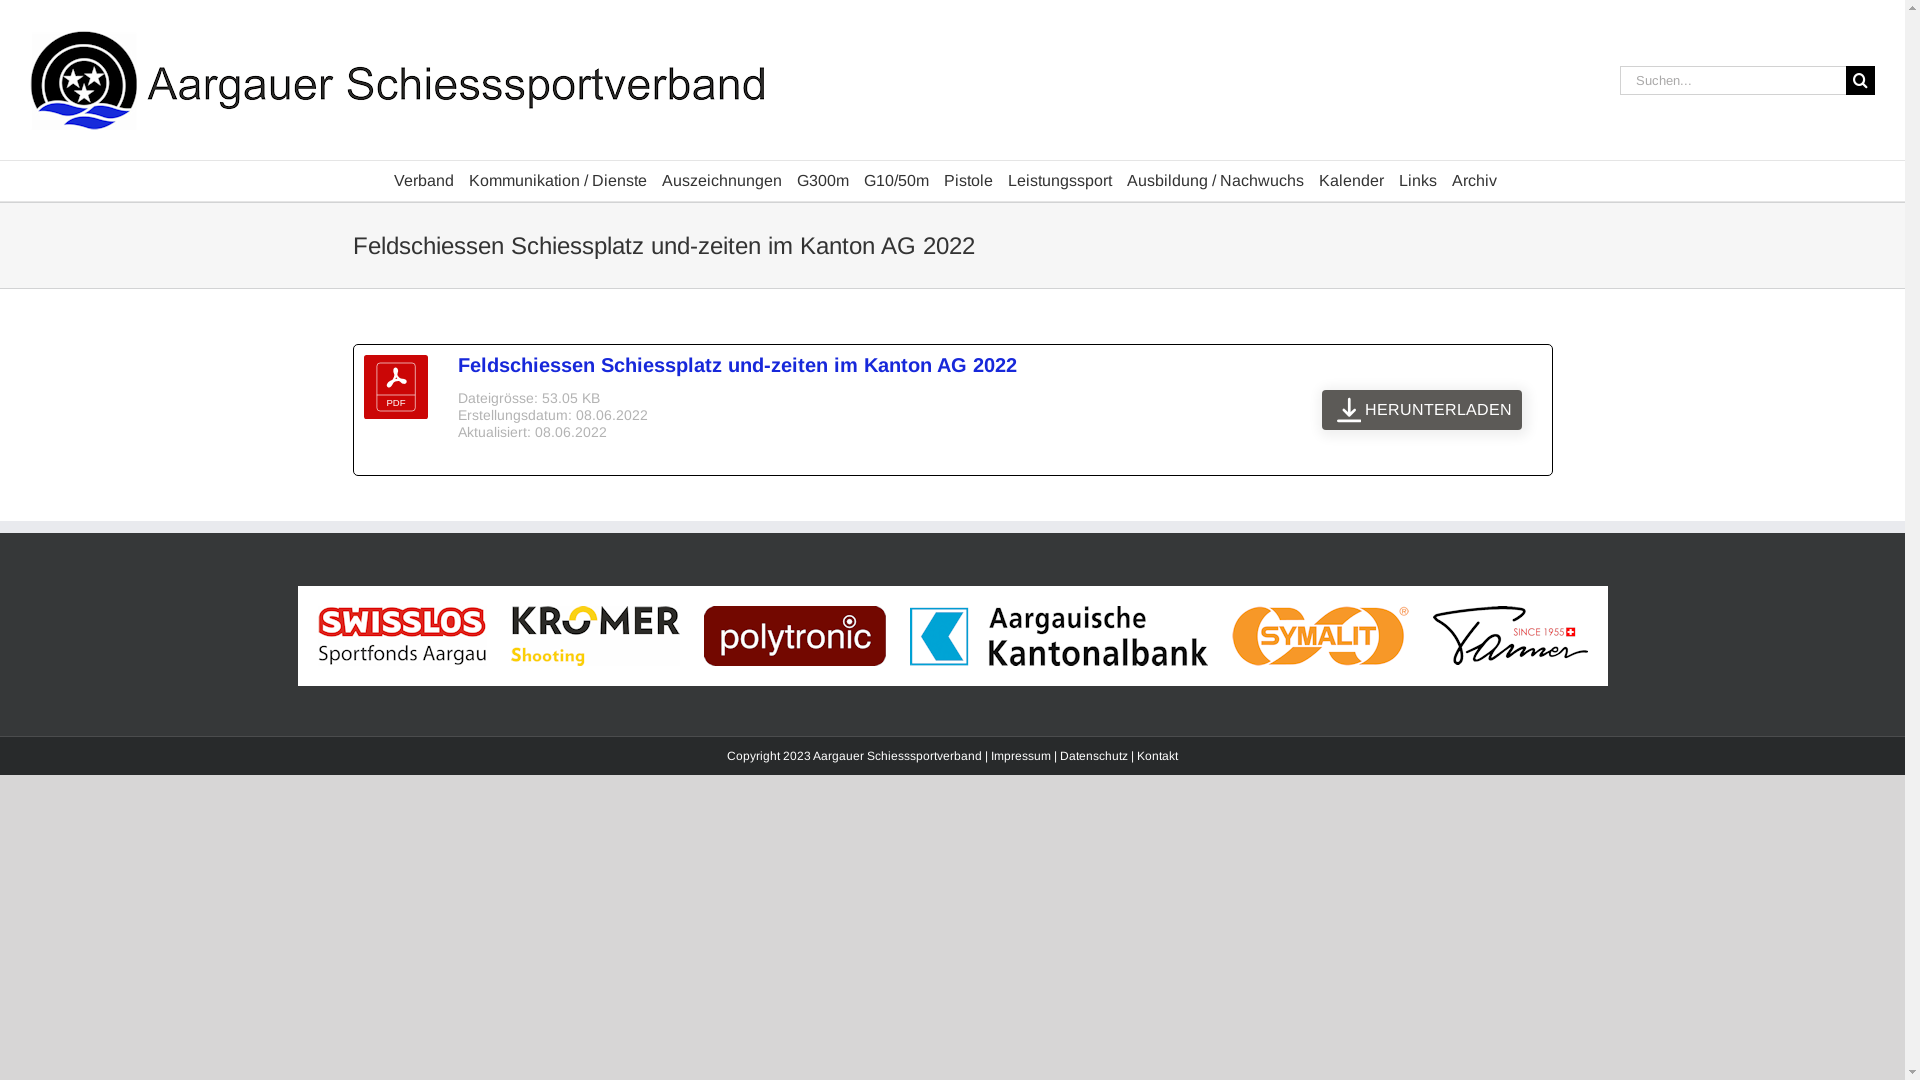  I want to click on Ausbildung / Nachwuchs, so click(1214, 181).